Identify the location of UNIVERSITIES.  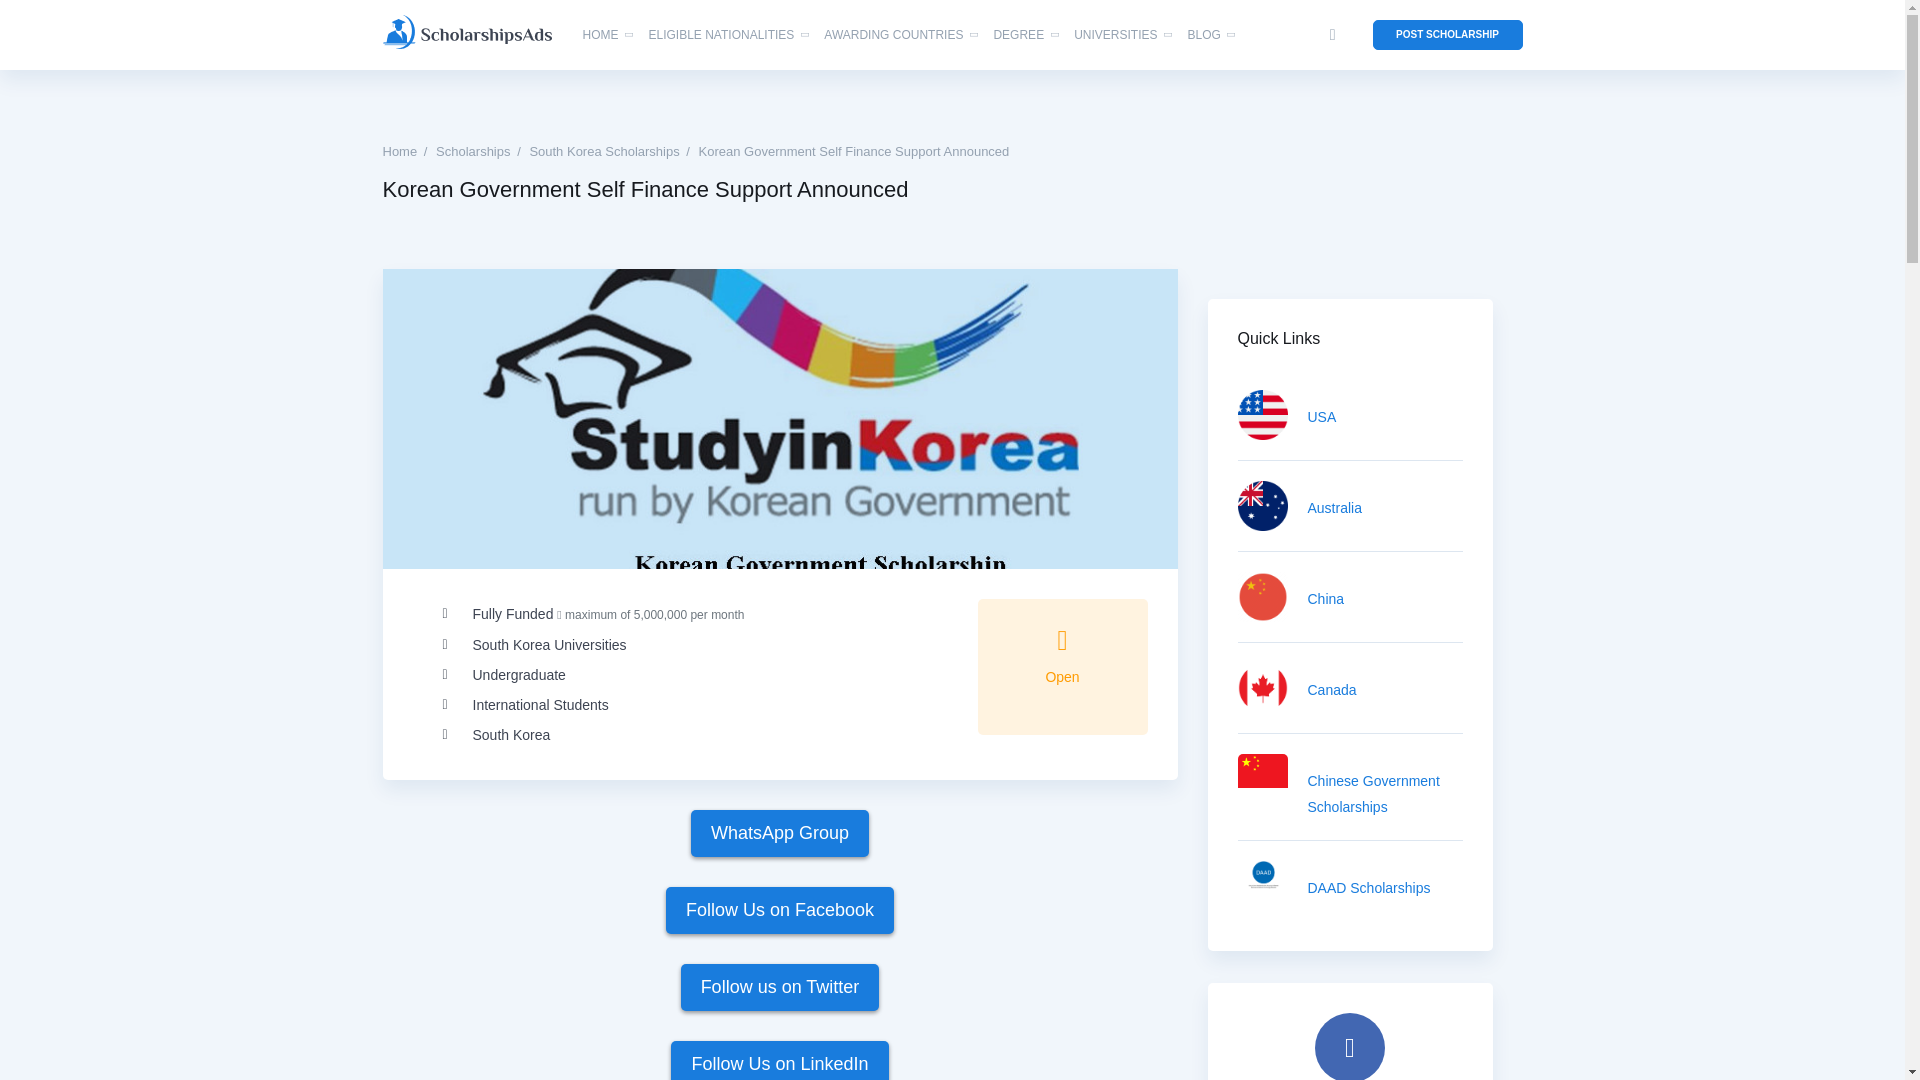
(1115, 35).